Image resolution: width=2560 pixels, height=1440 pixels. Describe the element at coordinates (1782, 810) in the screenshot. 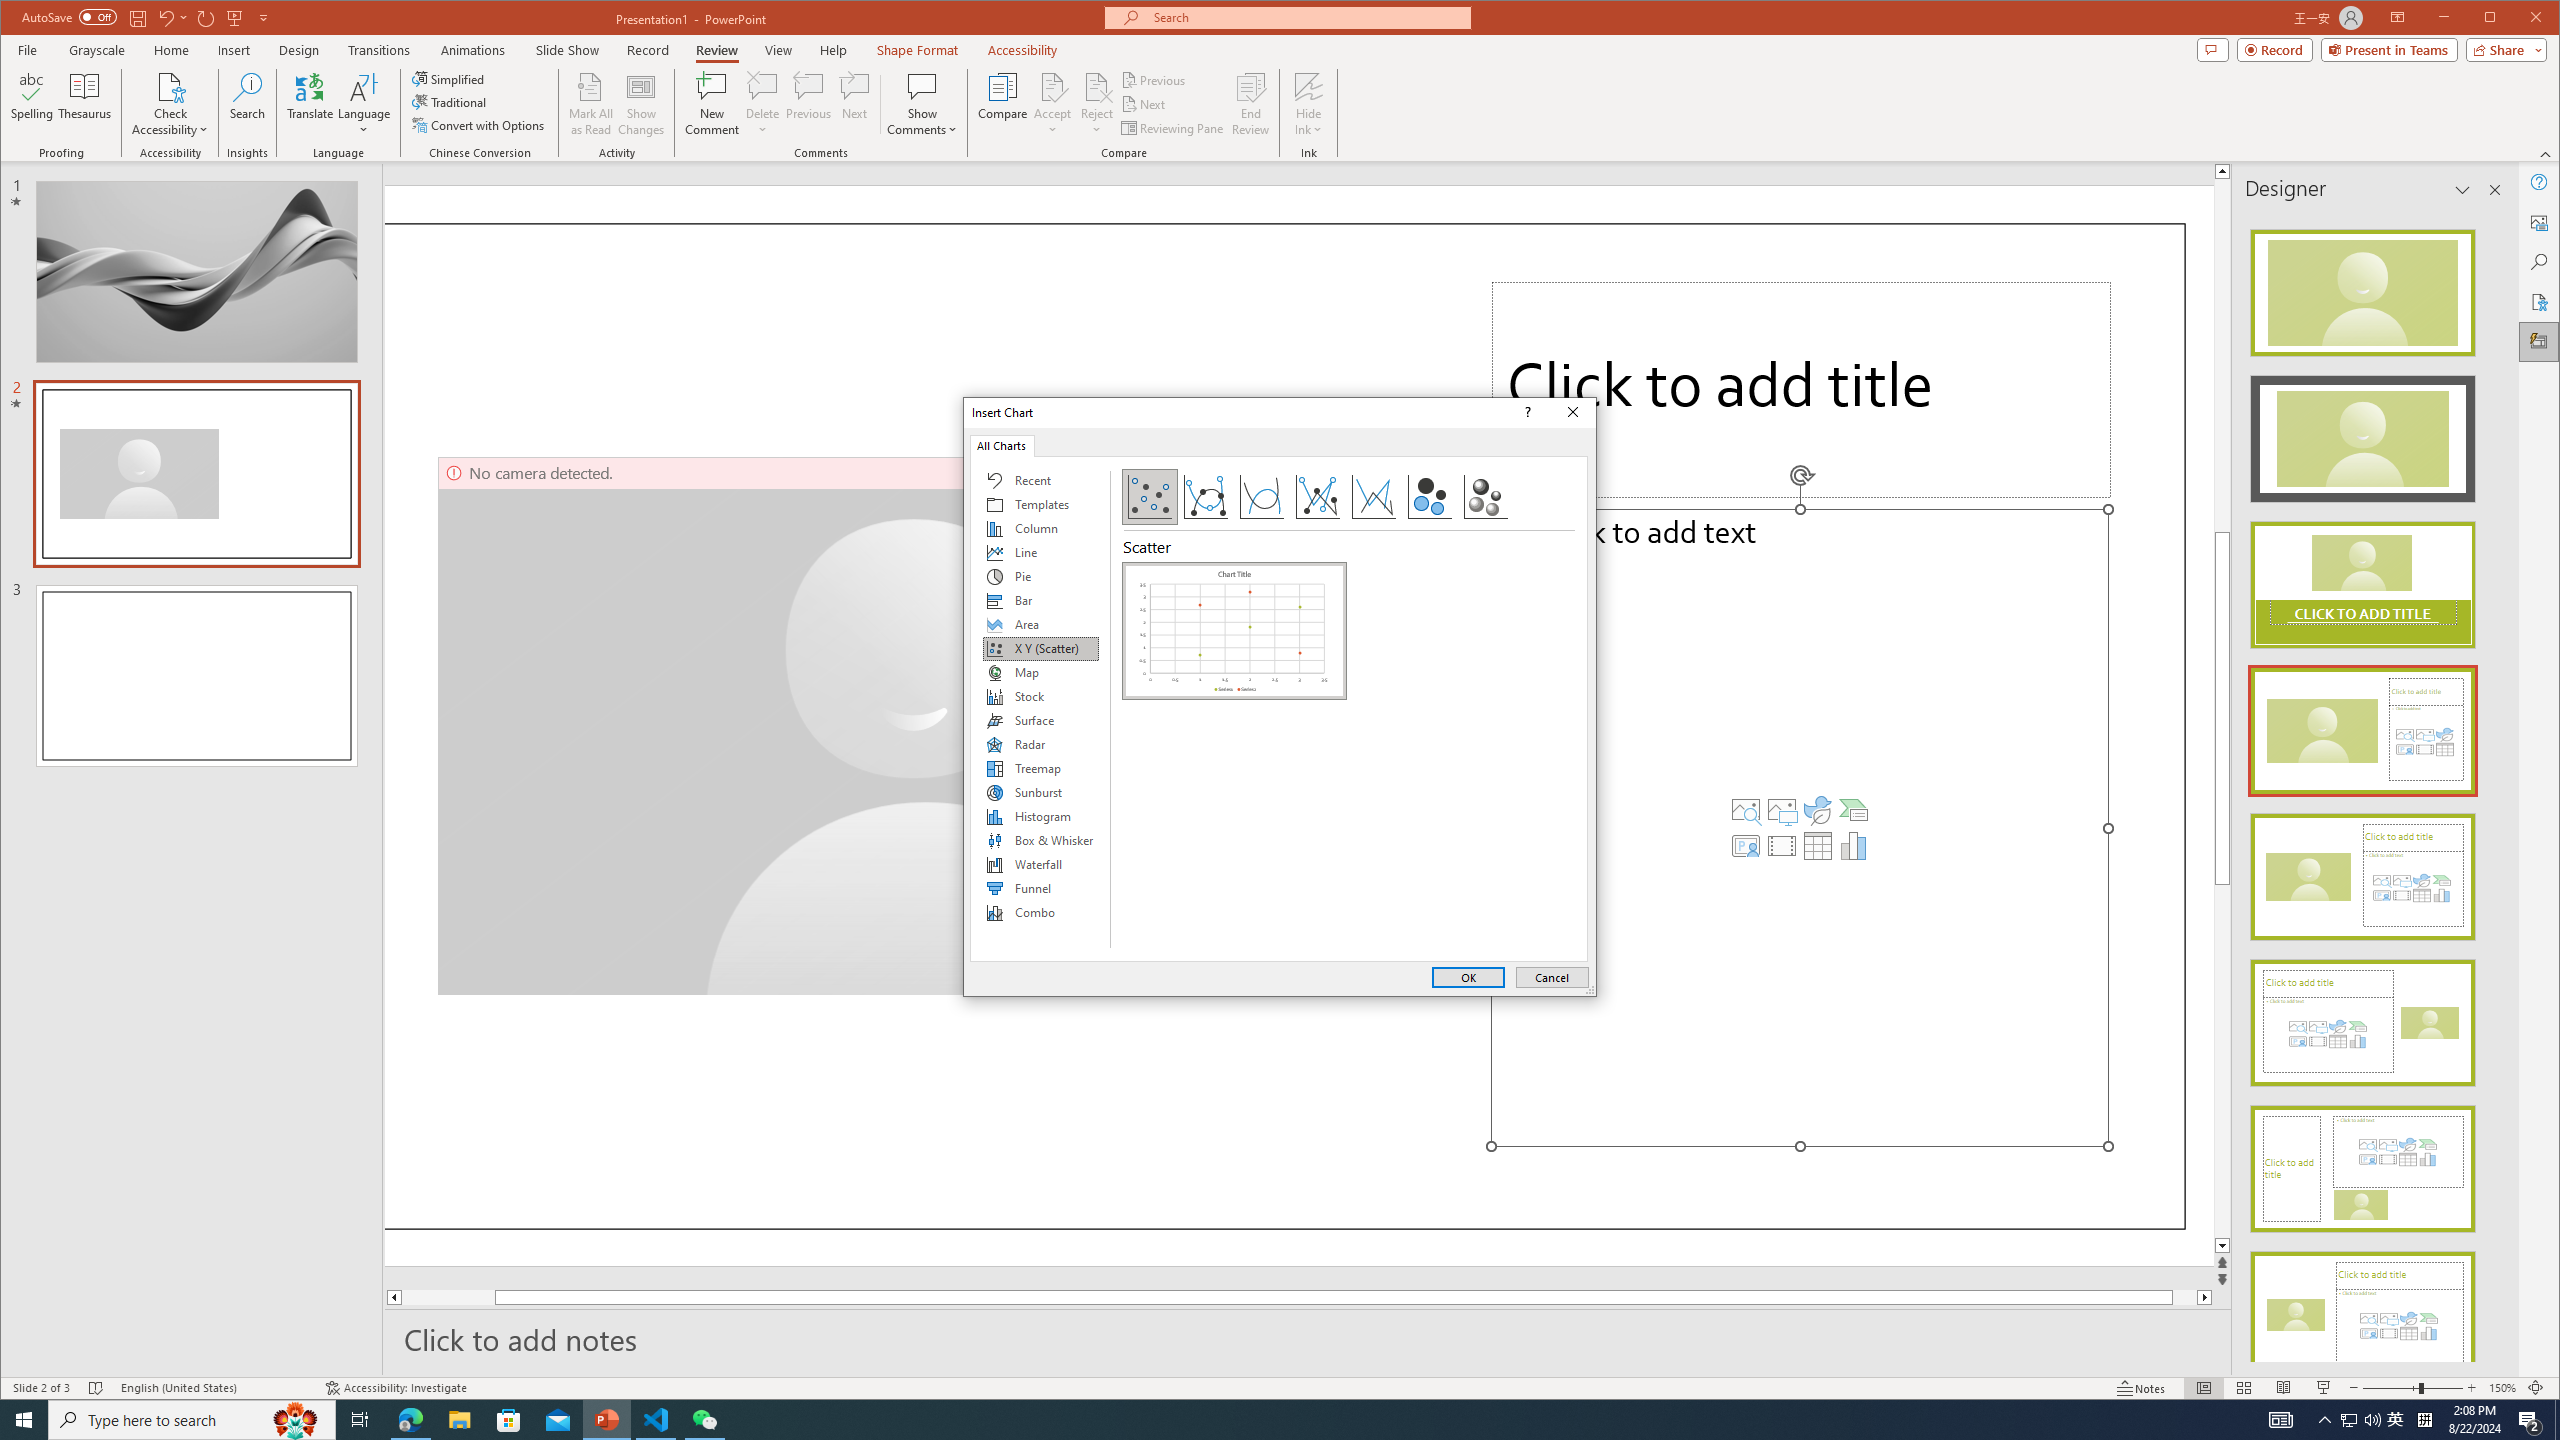

I see `Pictures` at that location.